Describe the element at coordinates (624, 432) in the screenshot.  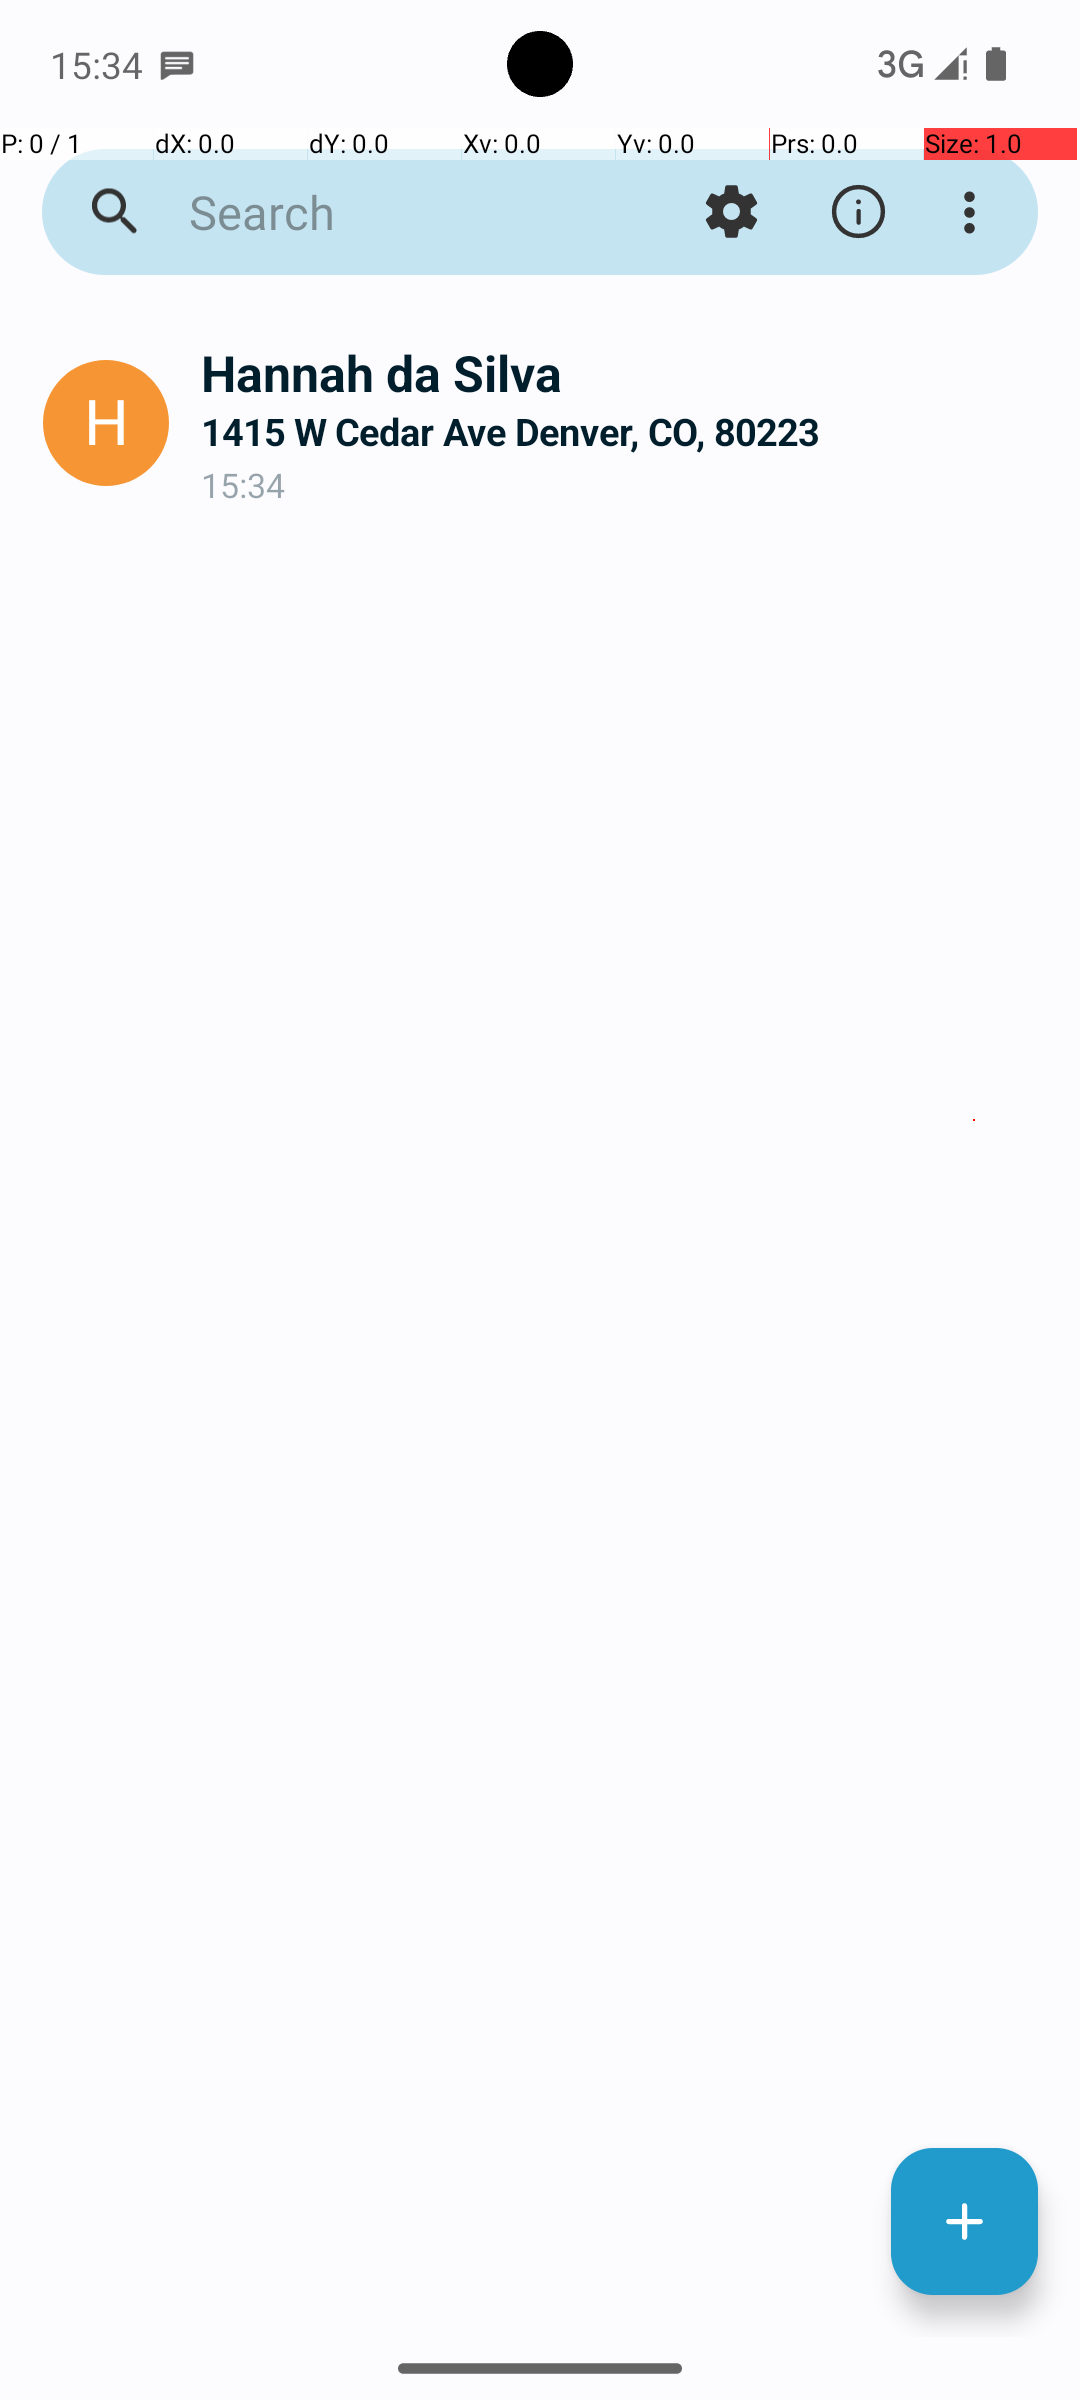
I see `1415 W Cedar Ave Denver, CO, 80223` at that location.